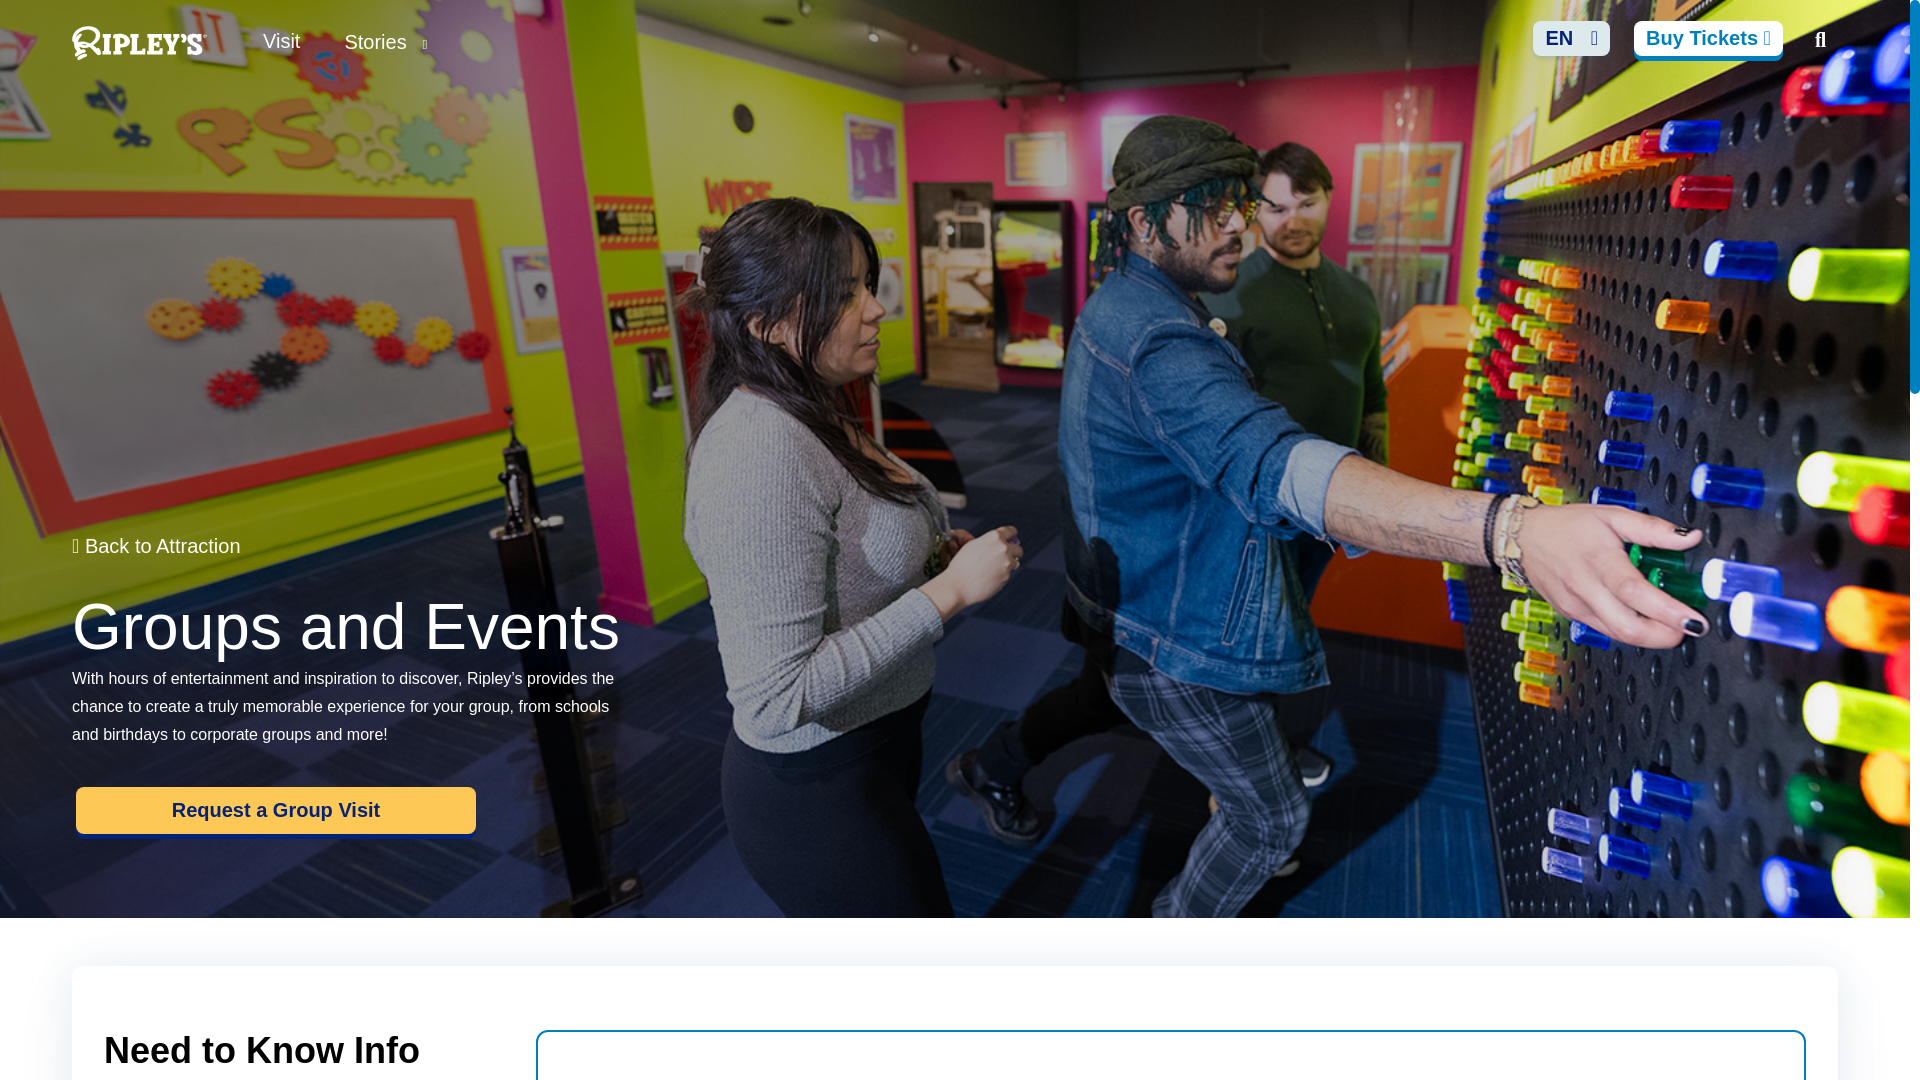  Describe the element at coordinates (281, 40) in the screenshot. I see `Visit` at that location.